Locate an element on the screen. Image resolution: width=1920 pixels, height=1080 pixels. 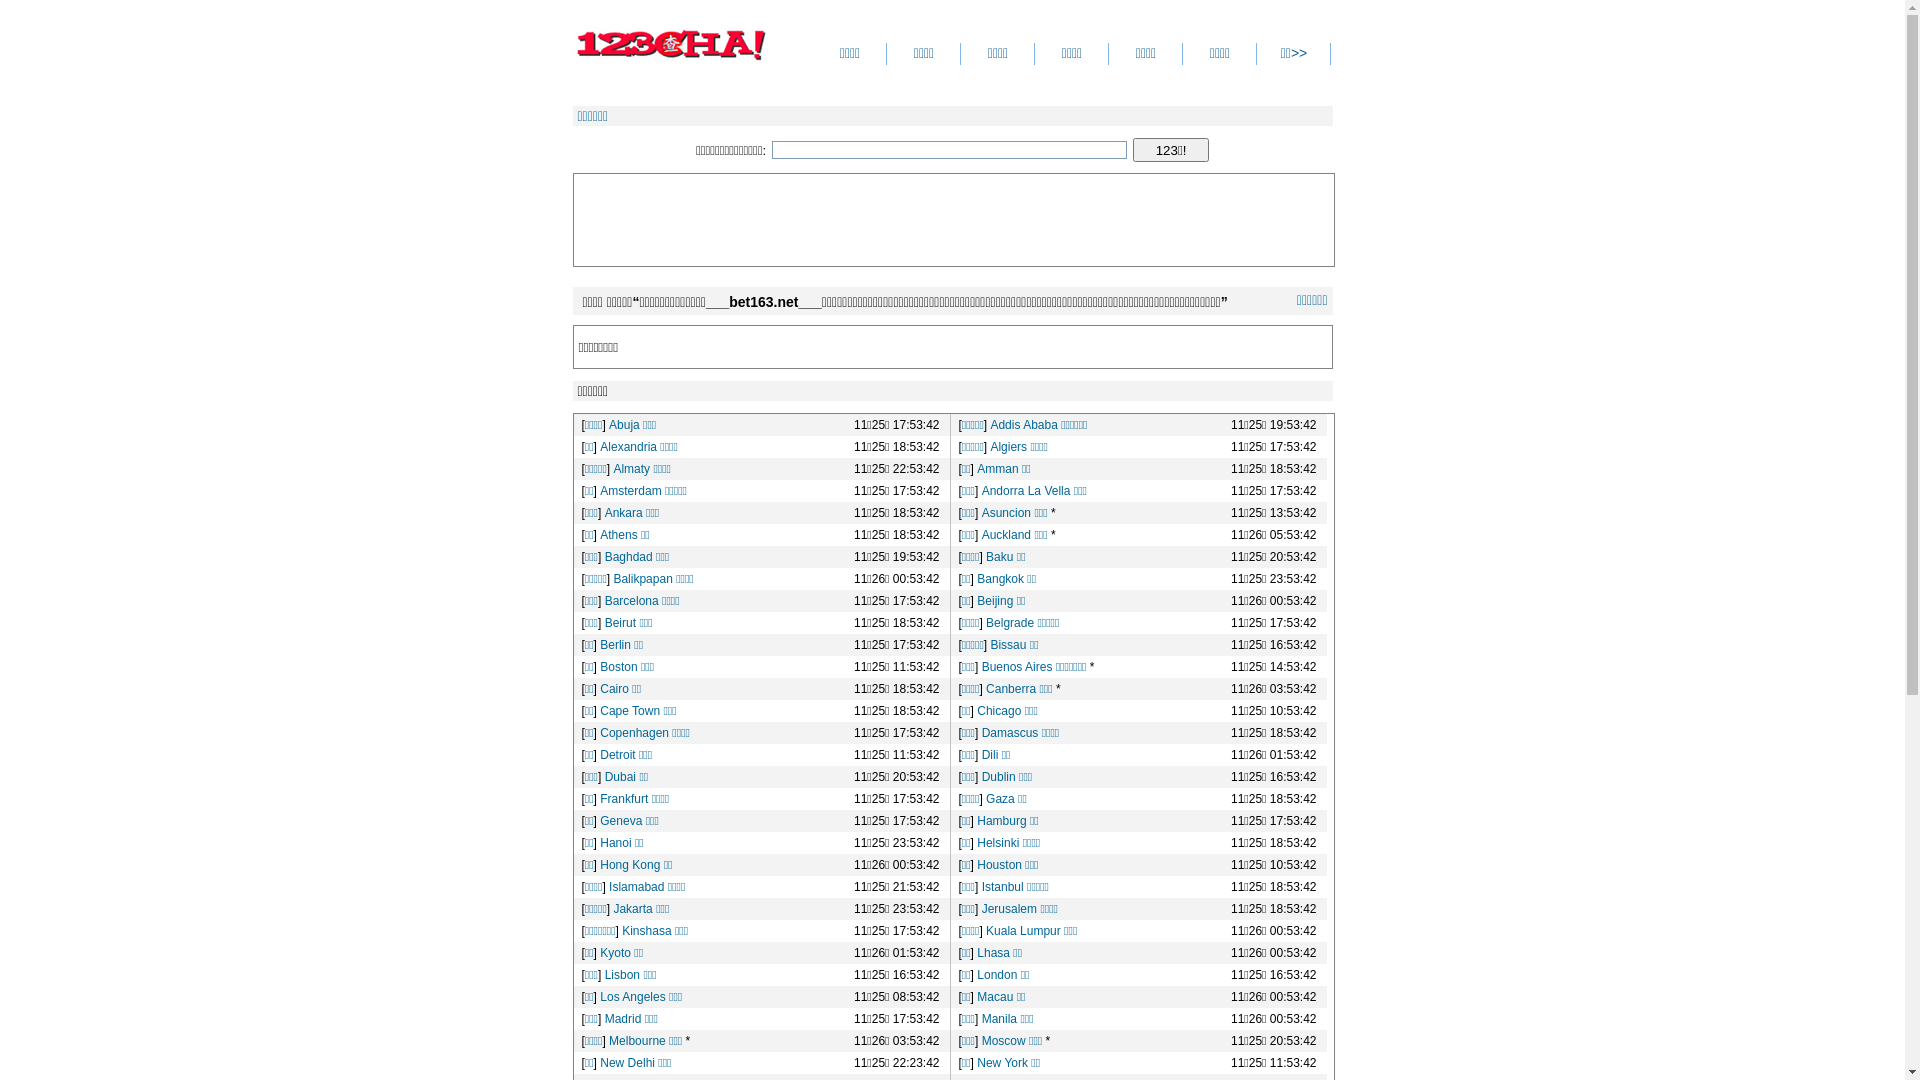
Asuncion is located at coordinates (1006, 513).